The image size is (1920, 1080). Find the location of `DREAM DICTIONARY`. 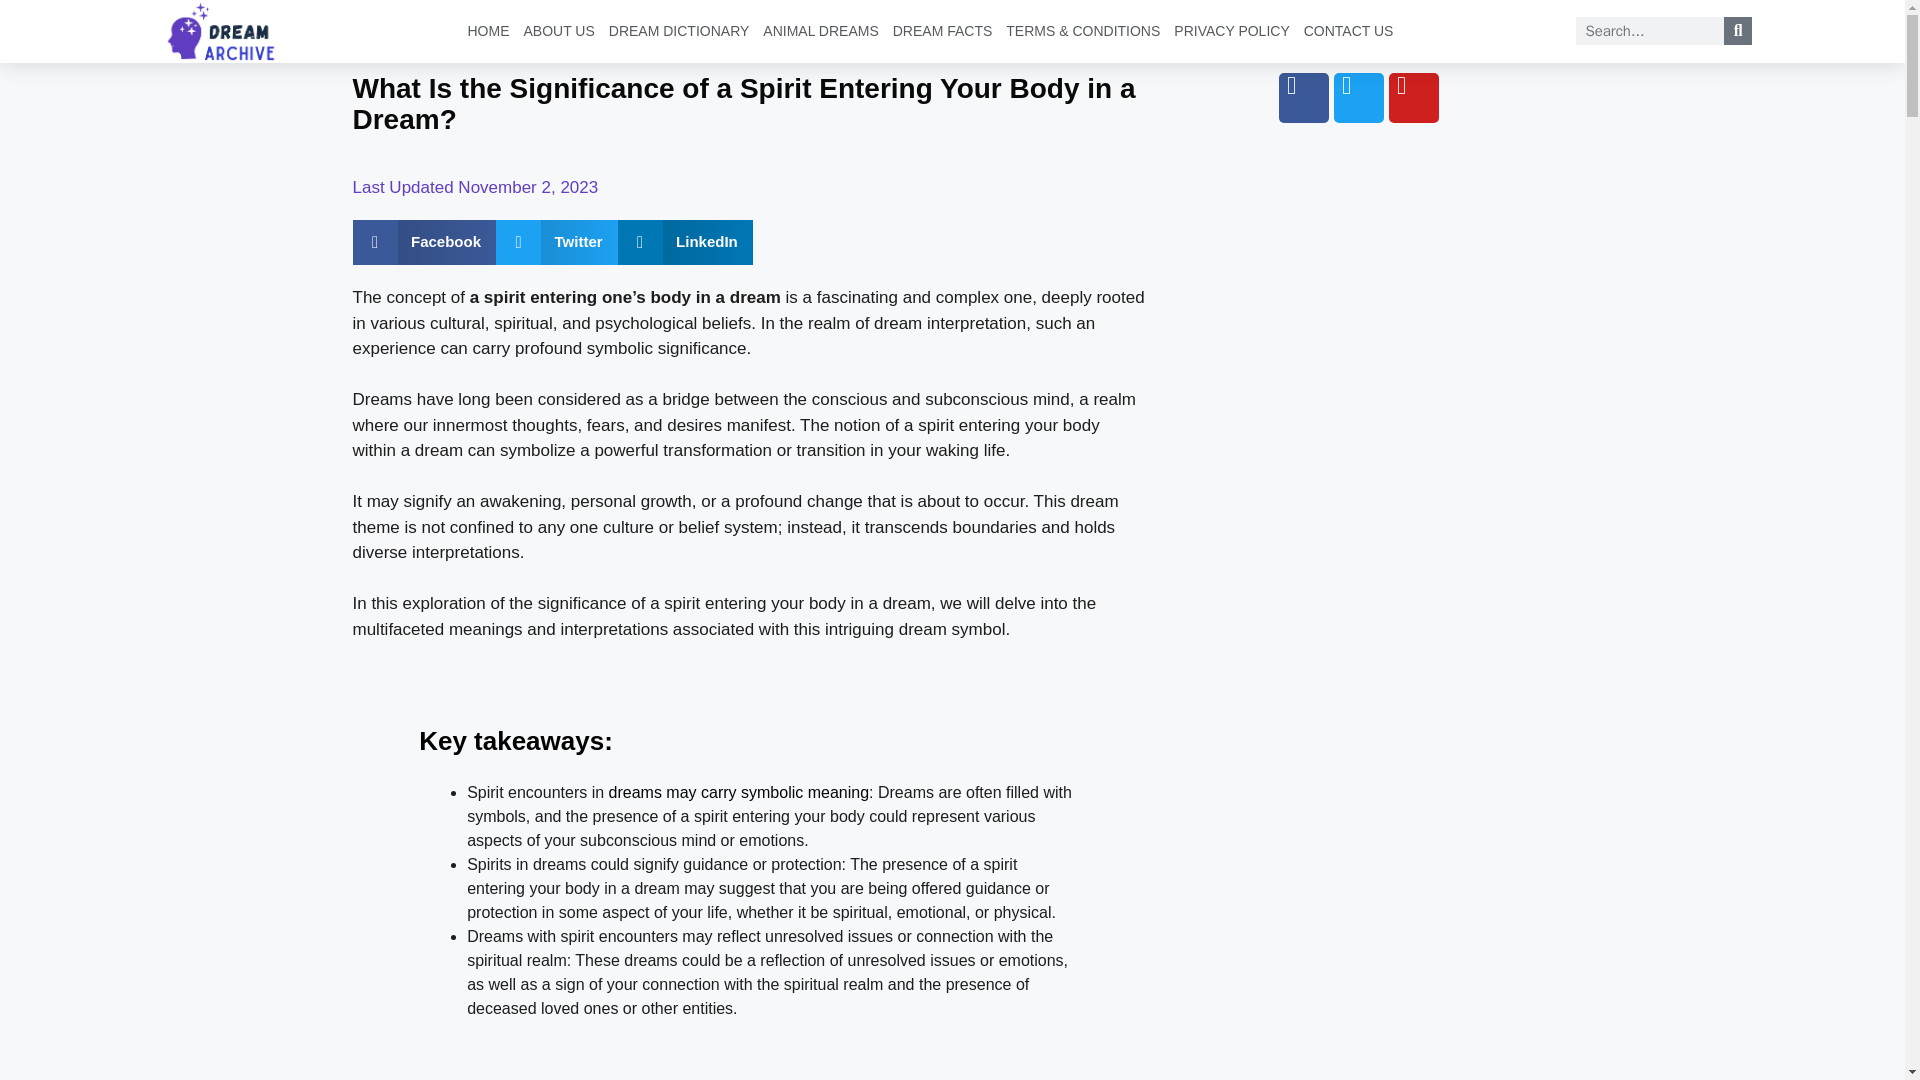

DREAM DICTIONARY is located at coordinates (679, 34).